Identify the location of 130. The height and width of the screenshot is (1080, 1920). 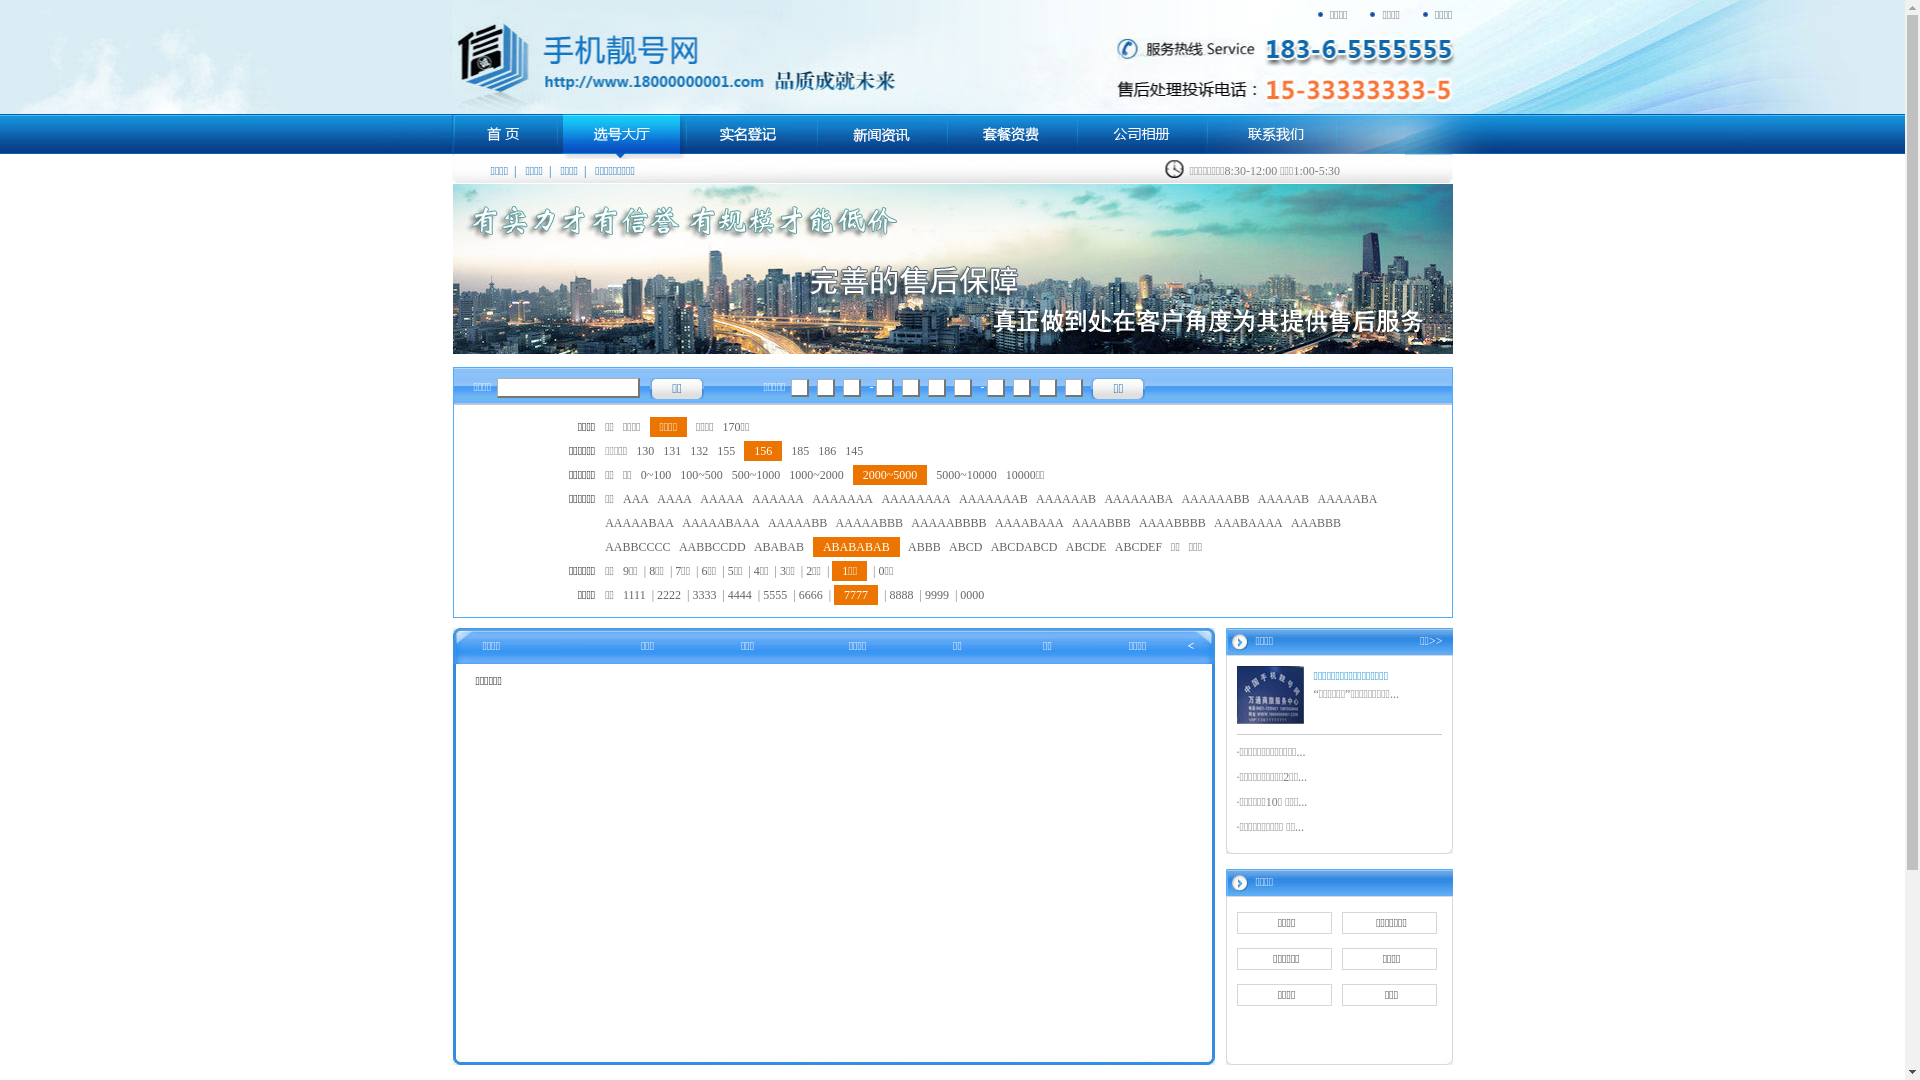
(645, 451).